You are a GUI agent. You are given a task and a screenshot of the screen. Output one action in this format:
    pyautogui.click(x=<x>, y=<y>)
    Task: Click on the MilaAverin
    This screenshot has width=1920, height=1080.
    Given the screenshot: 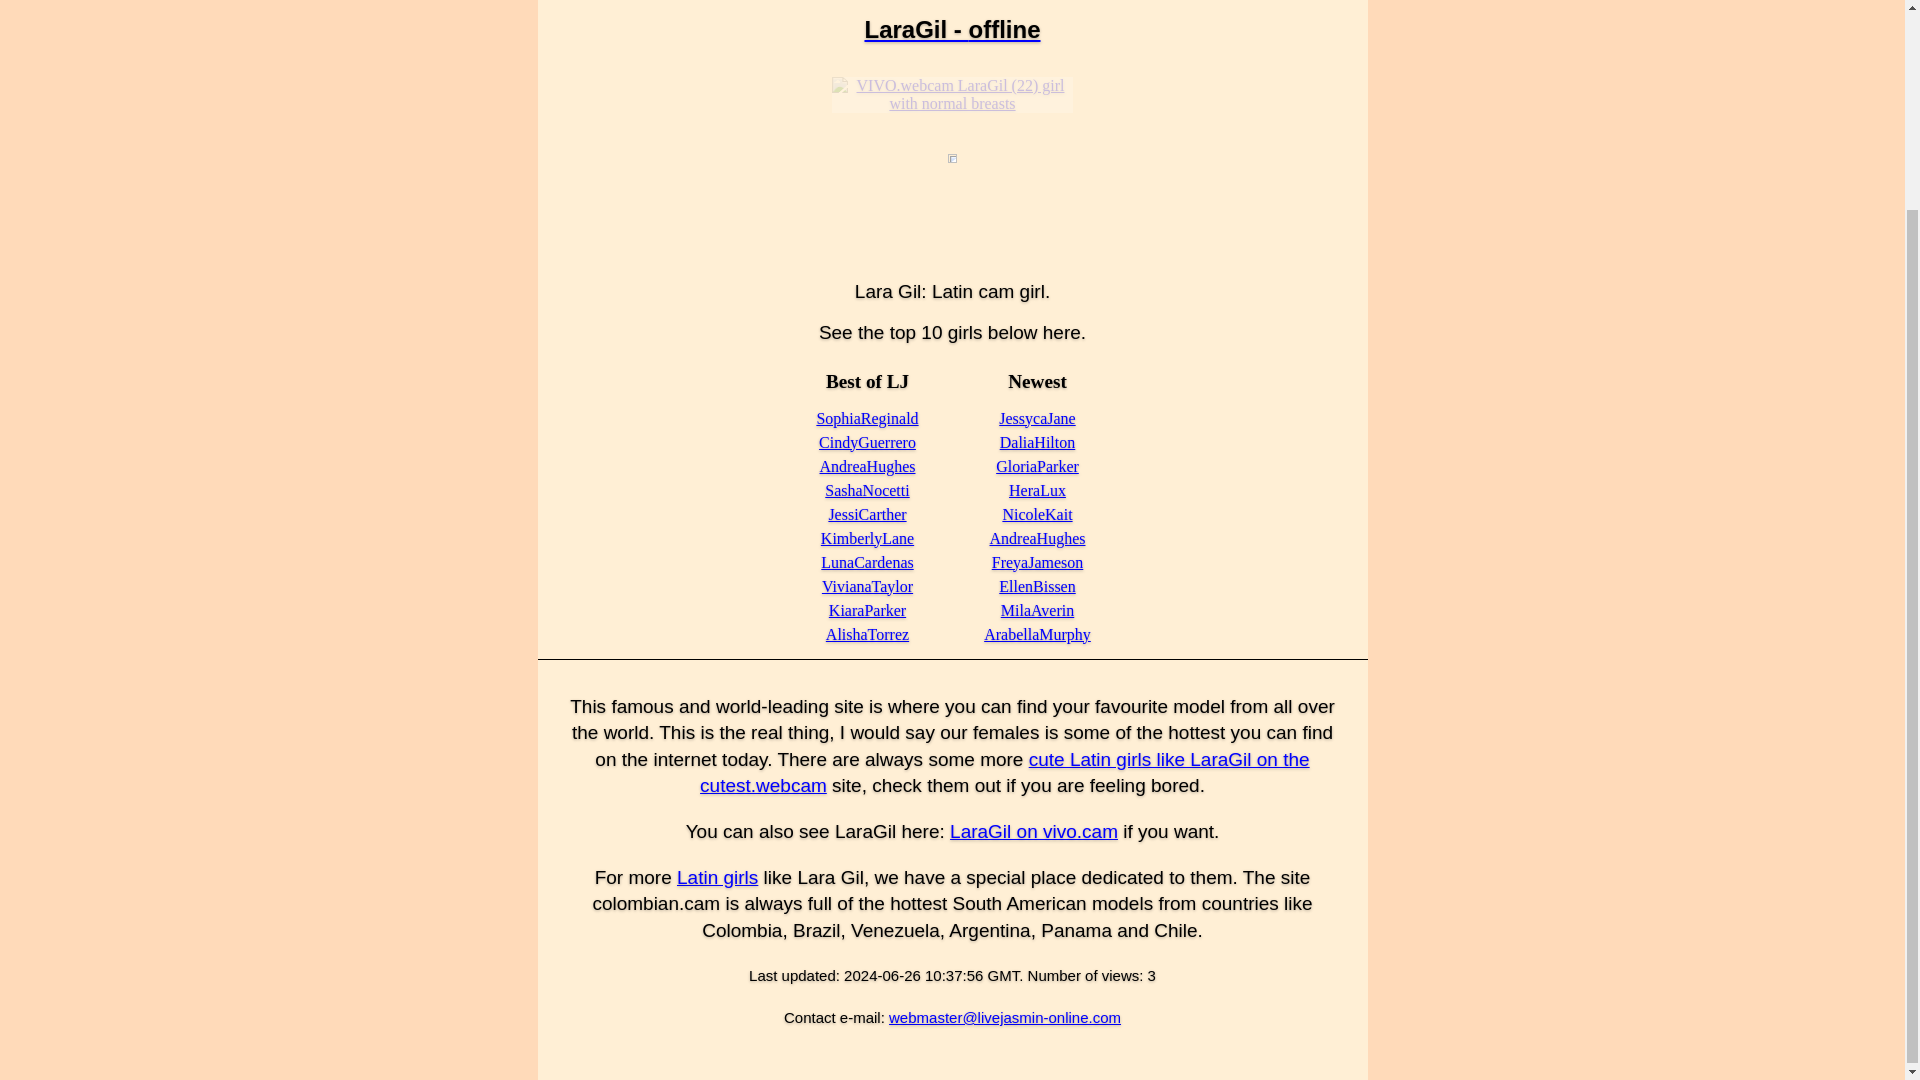 What is the action you would take?
    pyautogui.click(x=1036, y=610)
    